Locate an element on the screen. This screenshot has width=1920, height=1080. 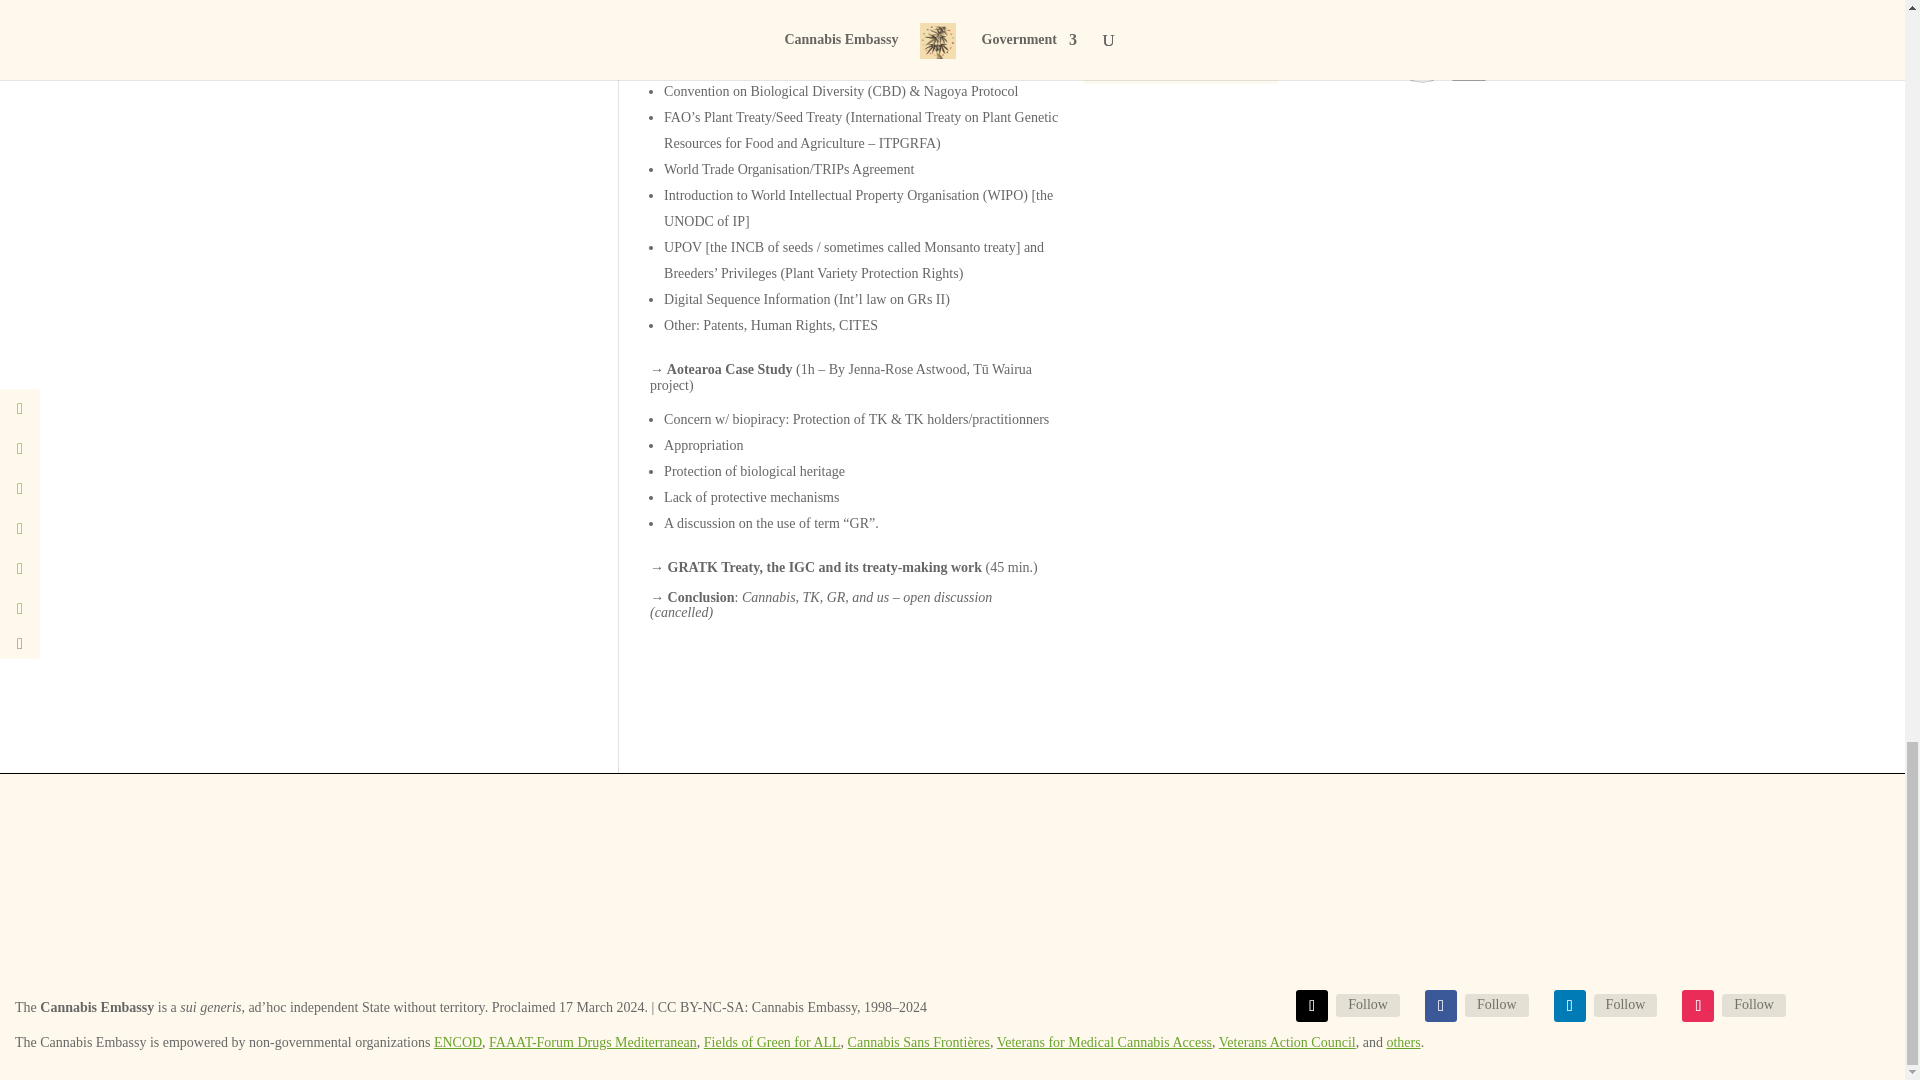
Facebook is located at coordinates (1496, 1004).